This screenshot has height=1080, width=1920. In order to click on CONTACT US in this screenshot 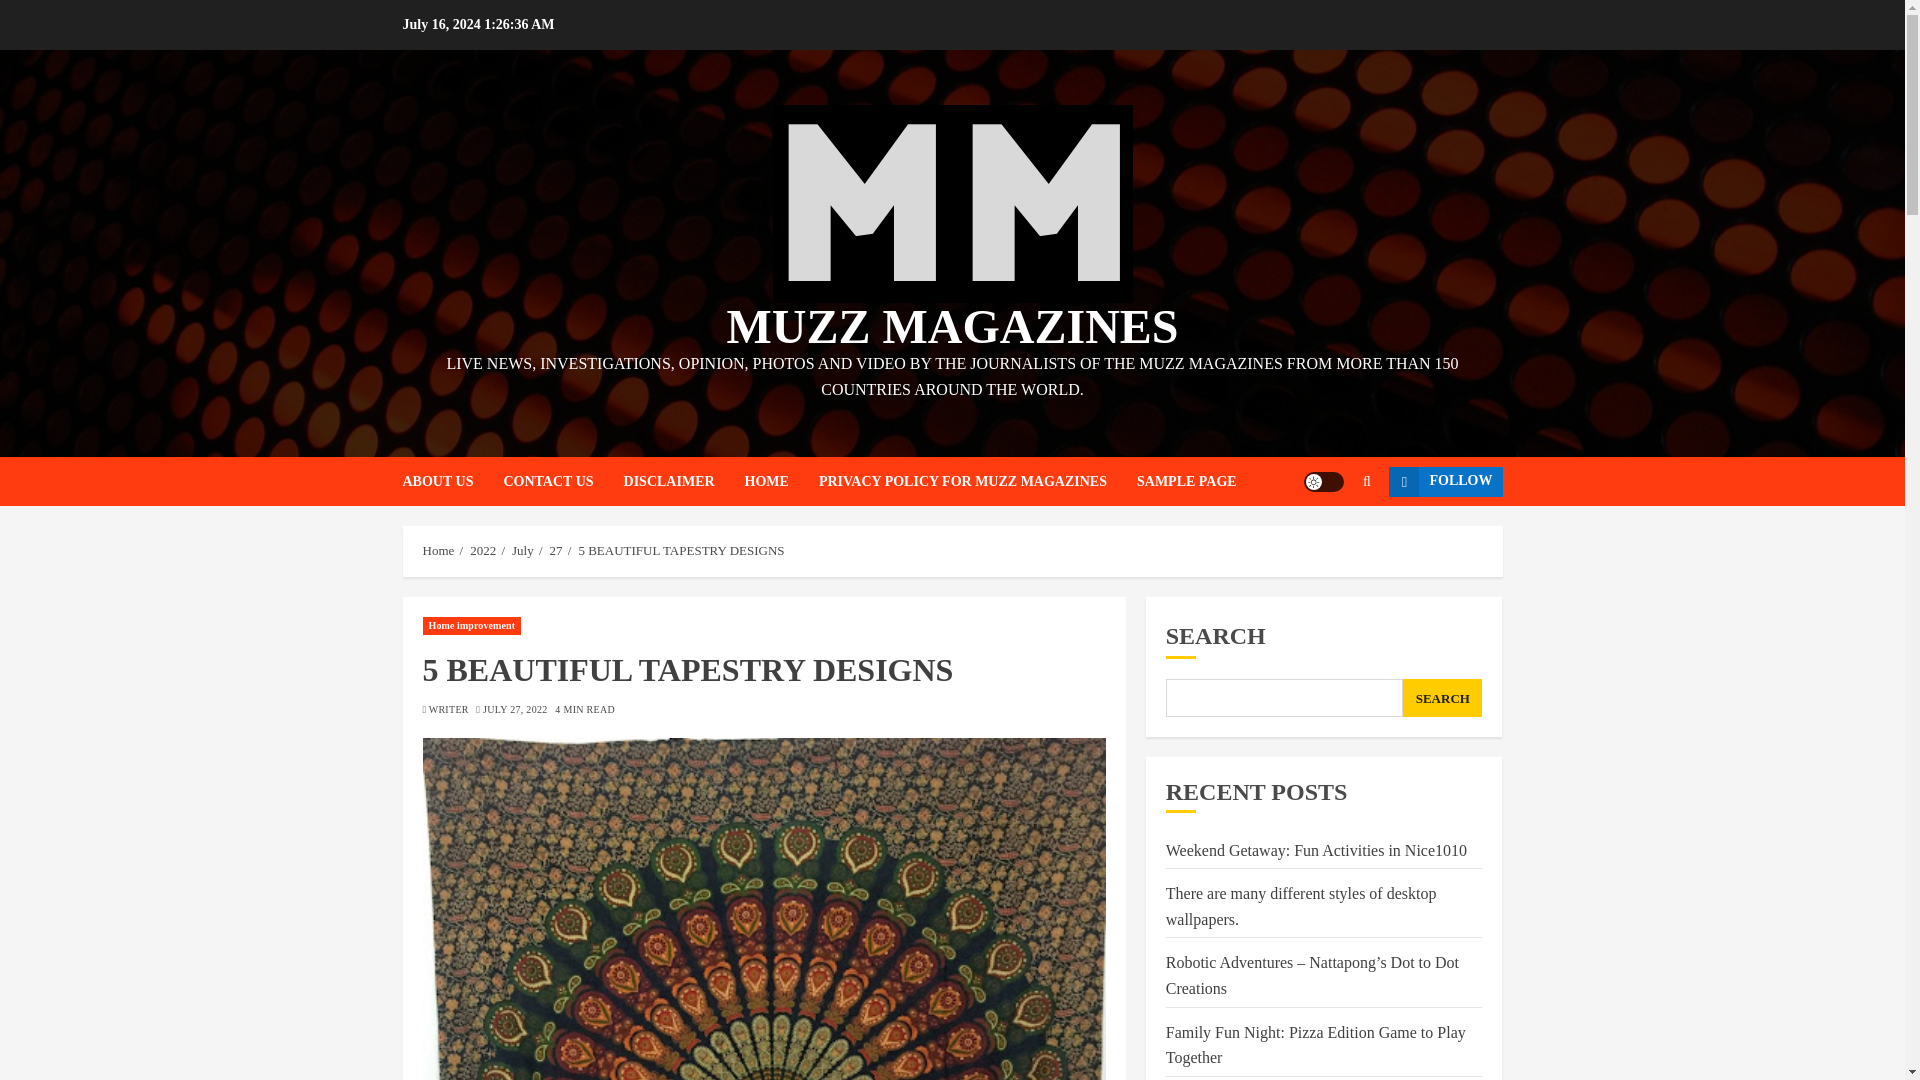, I will do `click(562, 481)`.